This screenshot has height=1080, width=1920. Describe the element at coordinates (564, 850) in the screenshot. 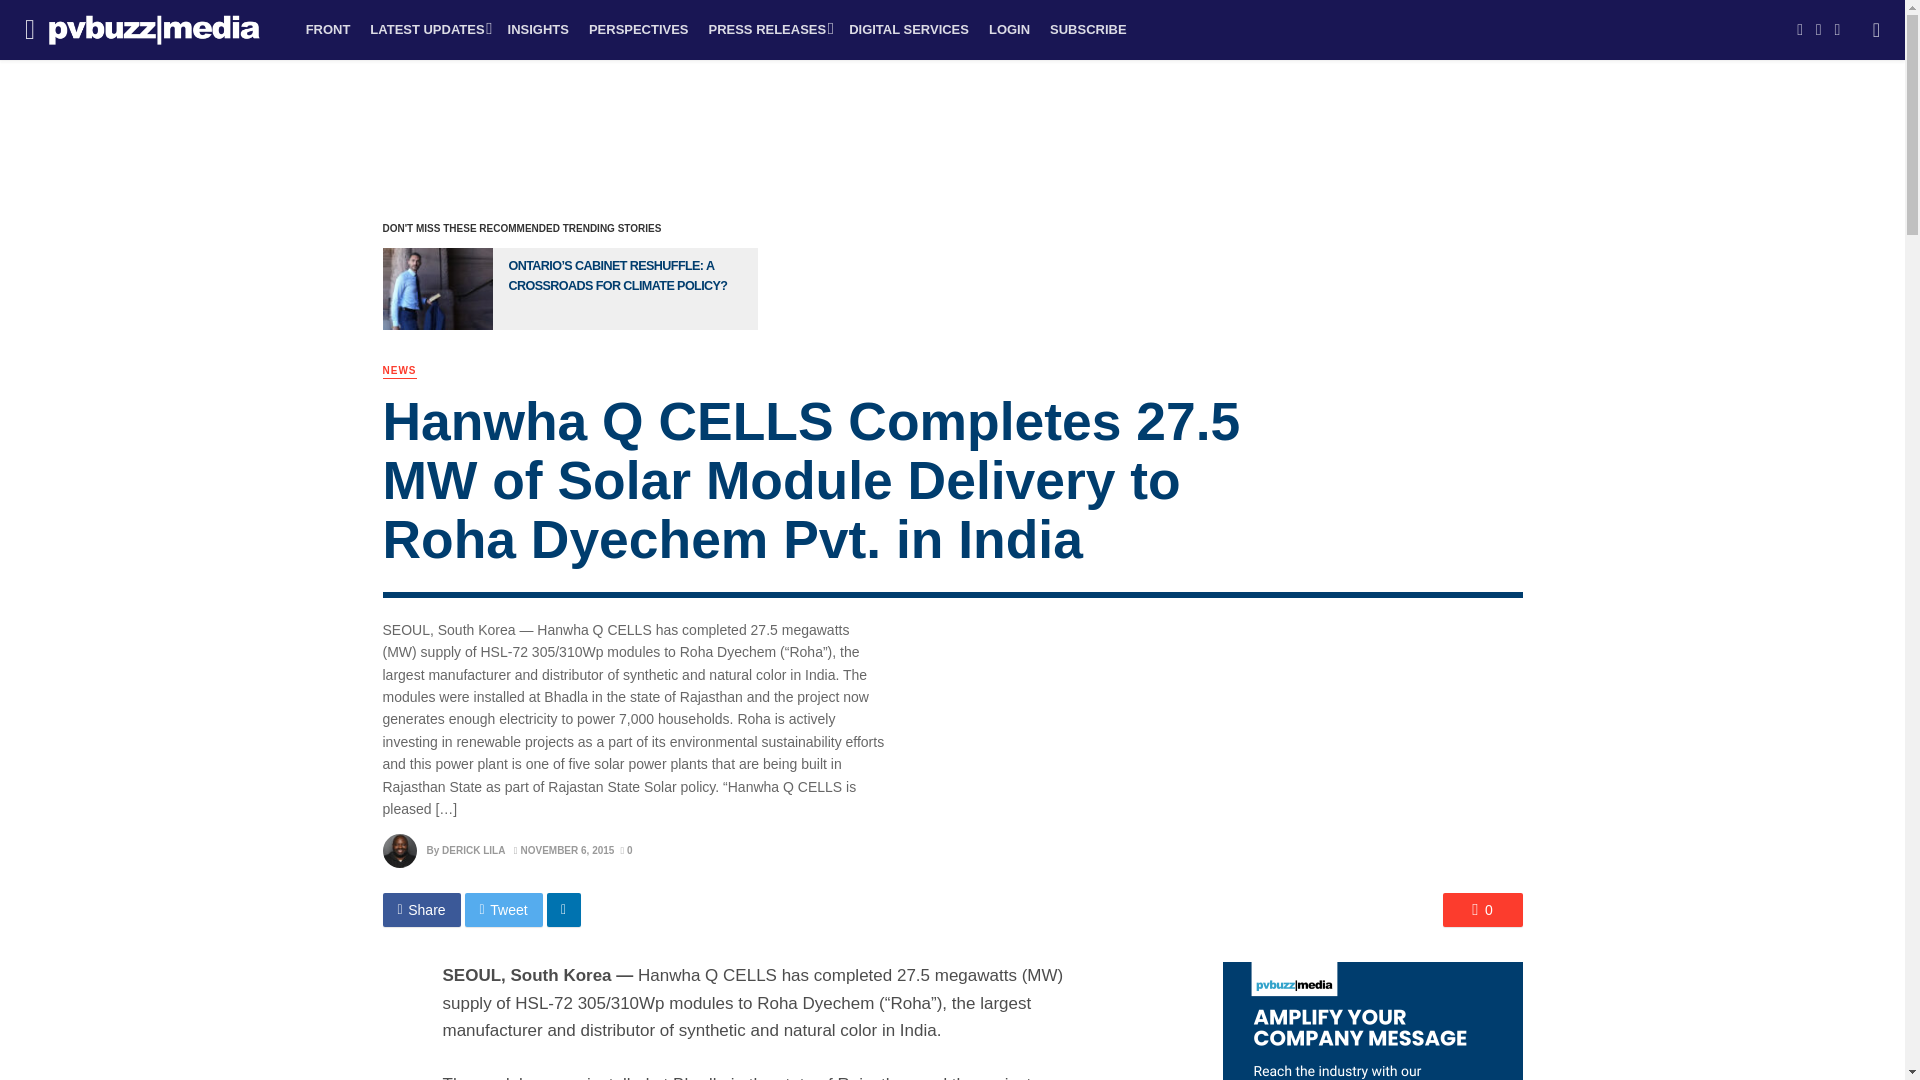

I see `November 6, 2015 at 1:14 pm` at that location.